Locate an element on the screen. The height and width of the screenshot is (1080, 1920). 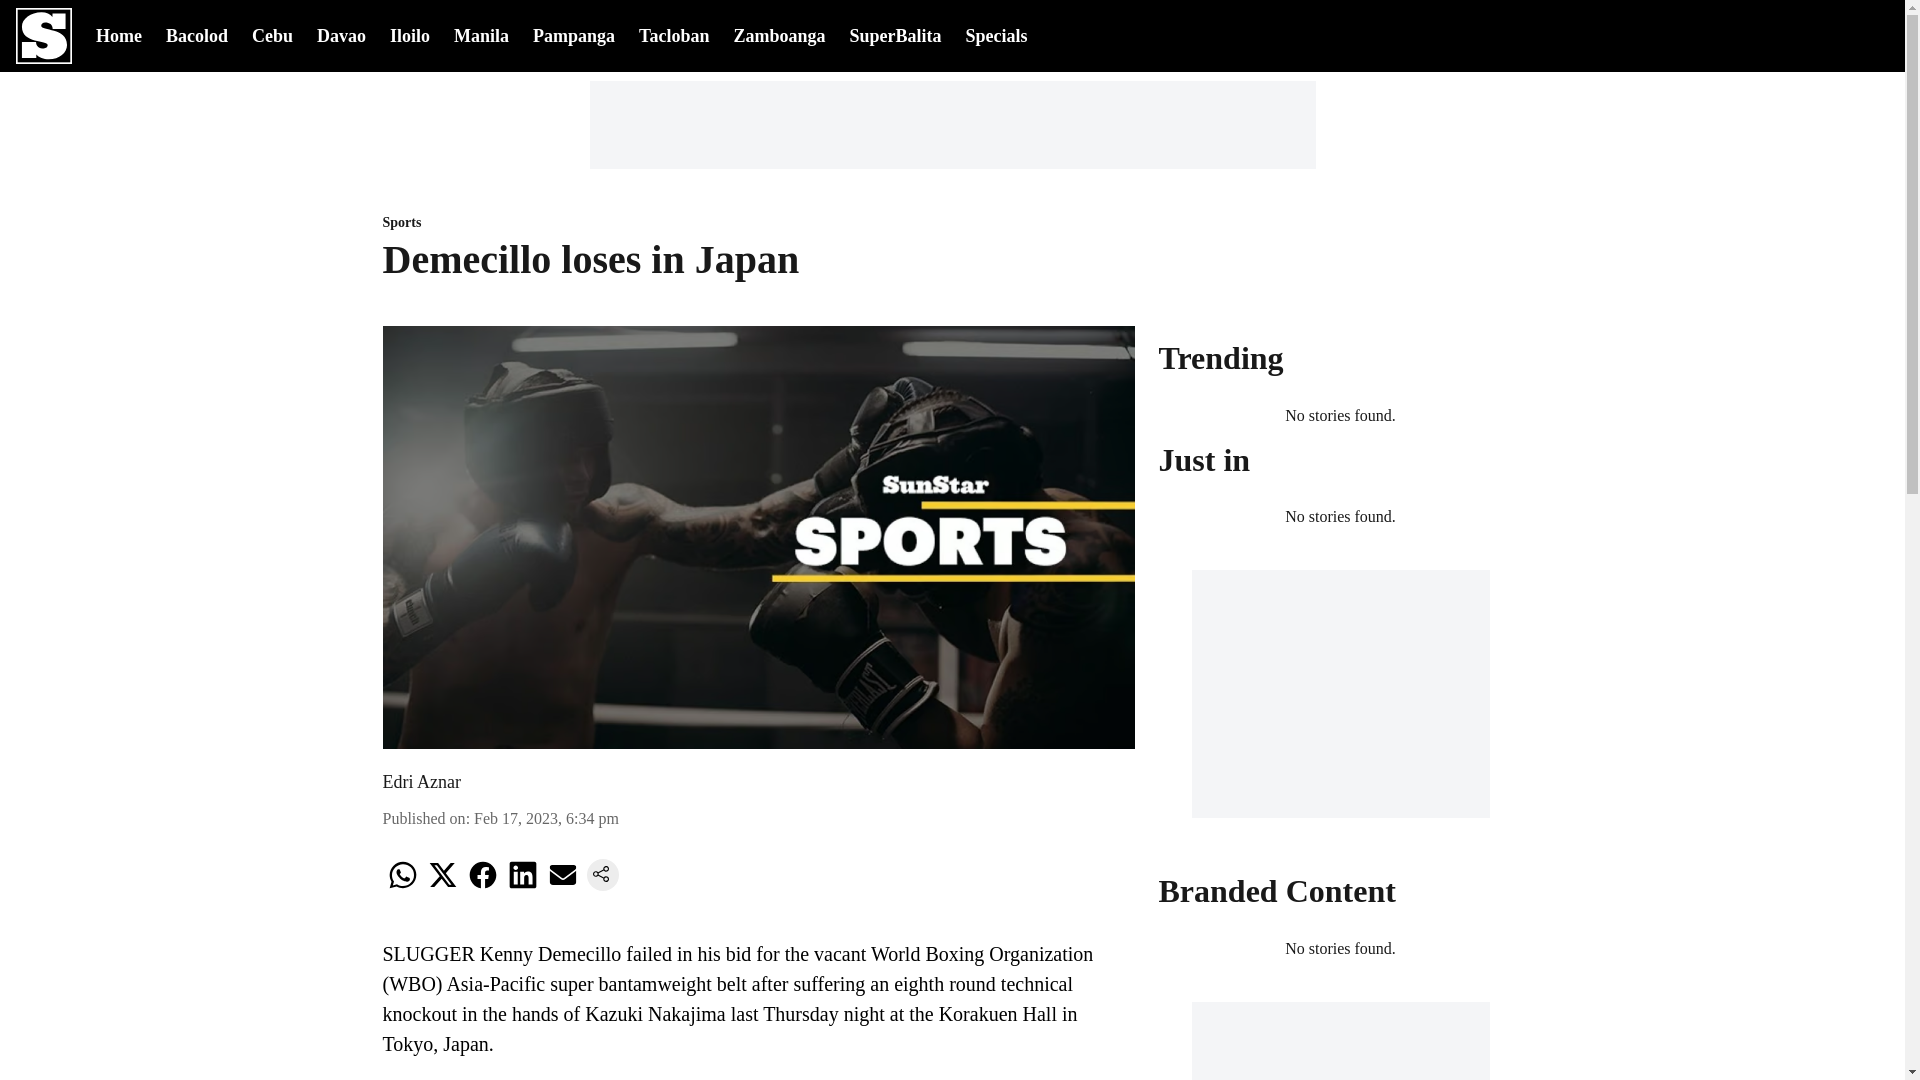
Sports is located at coordinates (758, 223).